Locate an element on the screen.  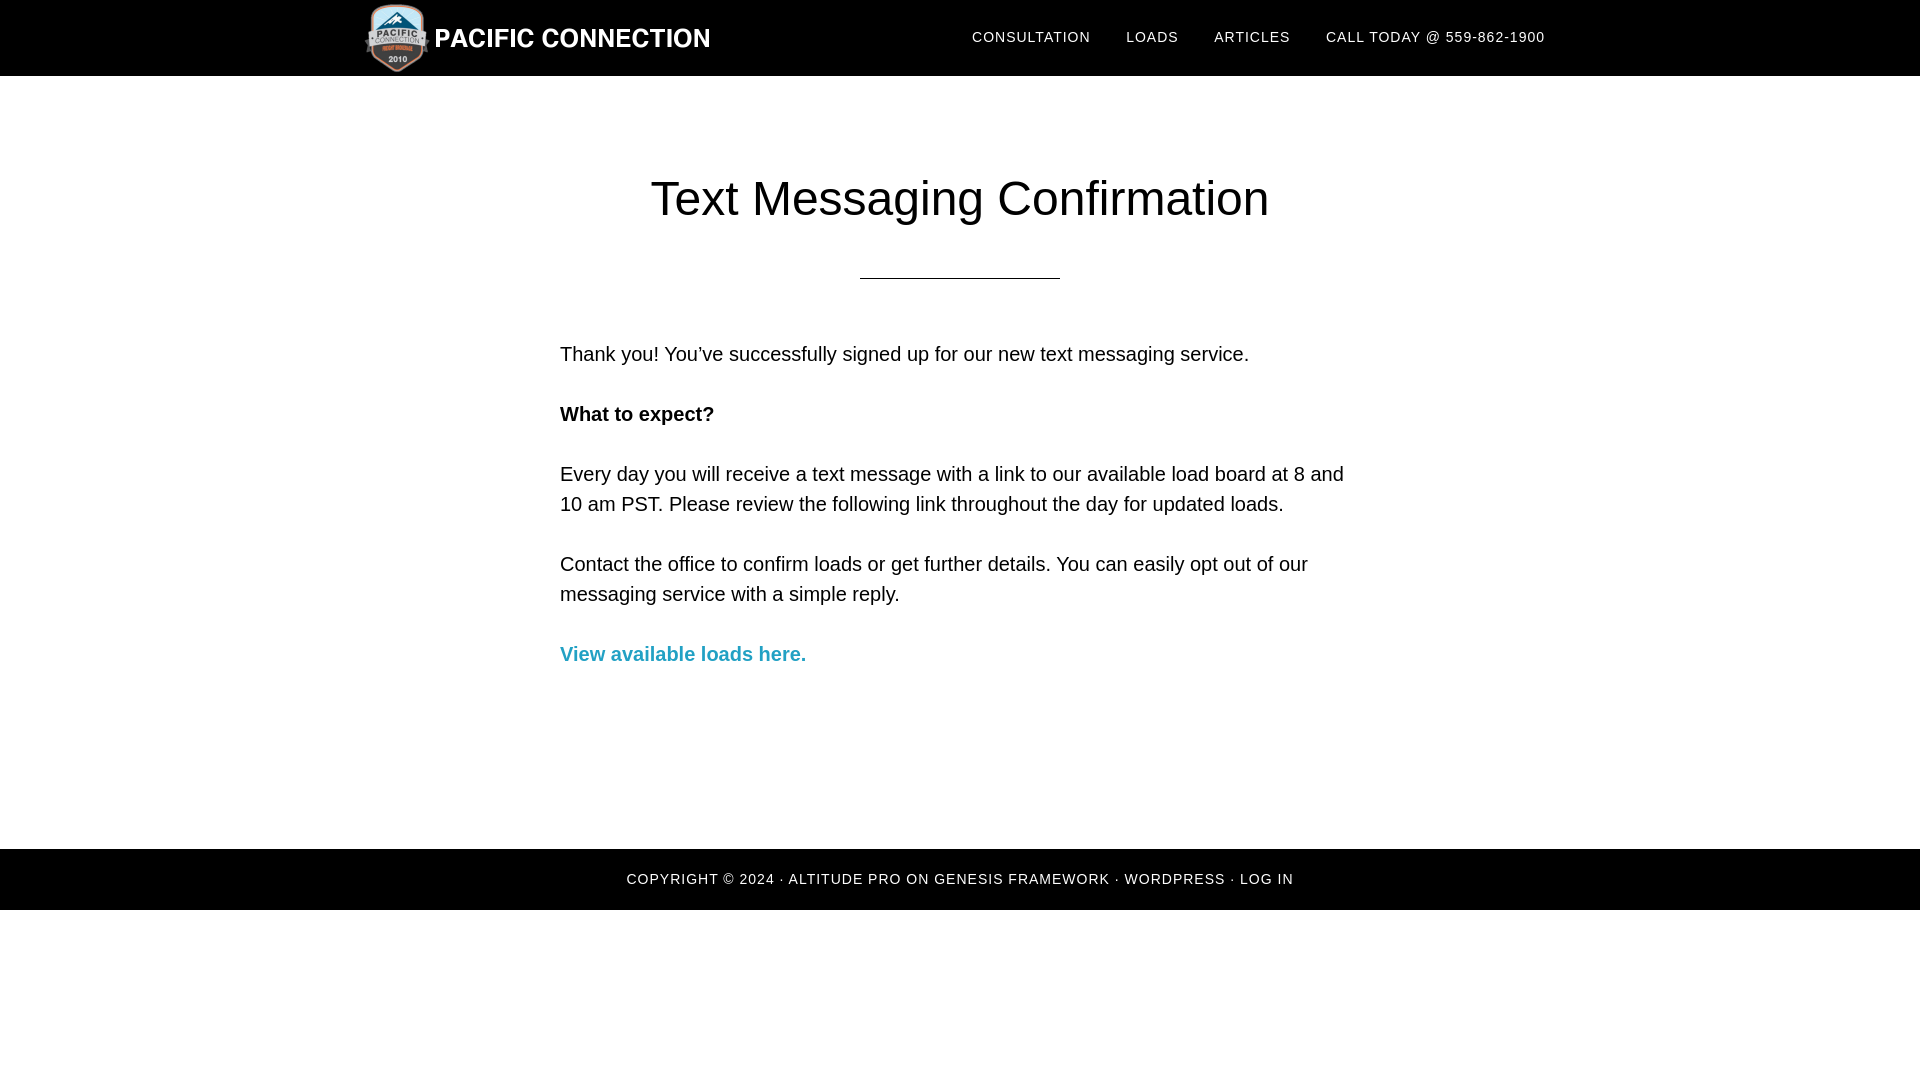
LOADS is located at coordinates (1152, 38).